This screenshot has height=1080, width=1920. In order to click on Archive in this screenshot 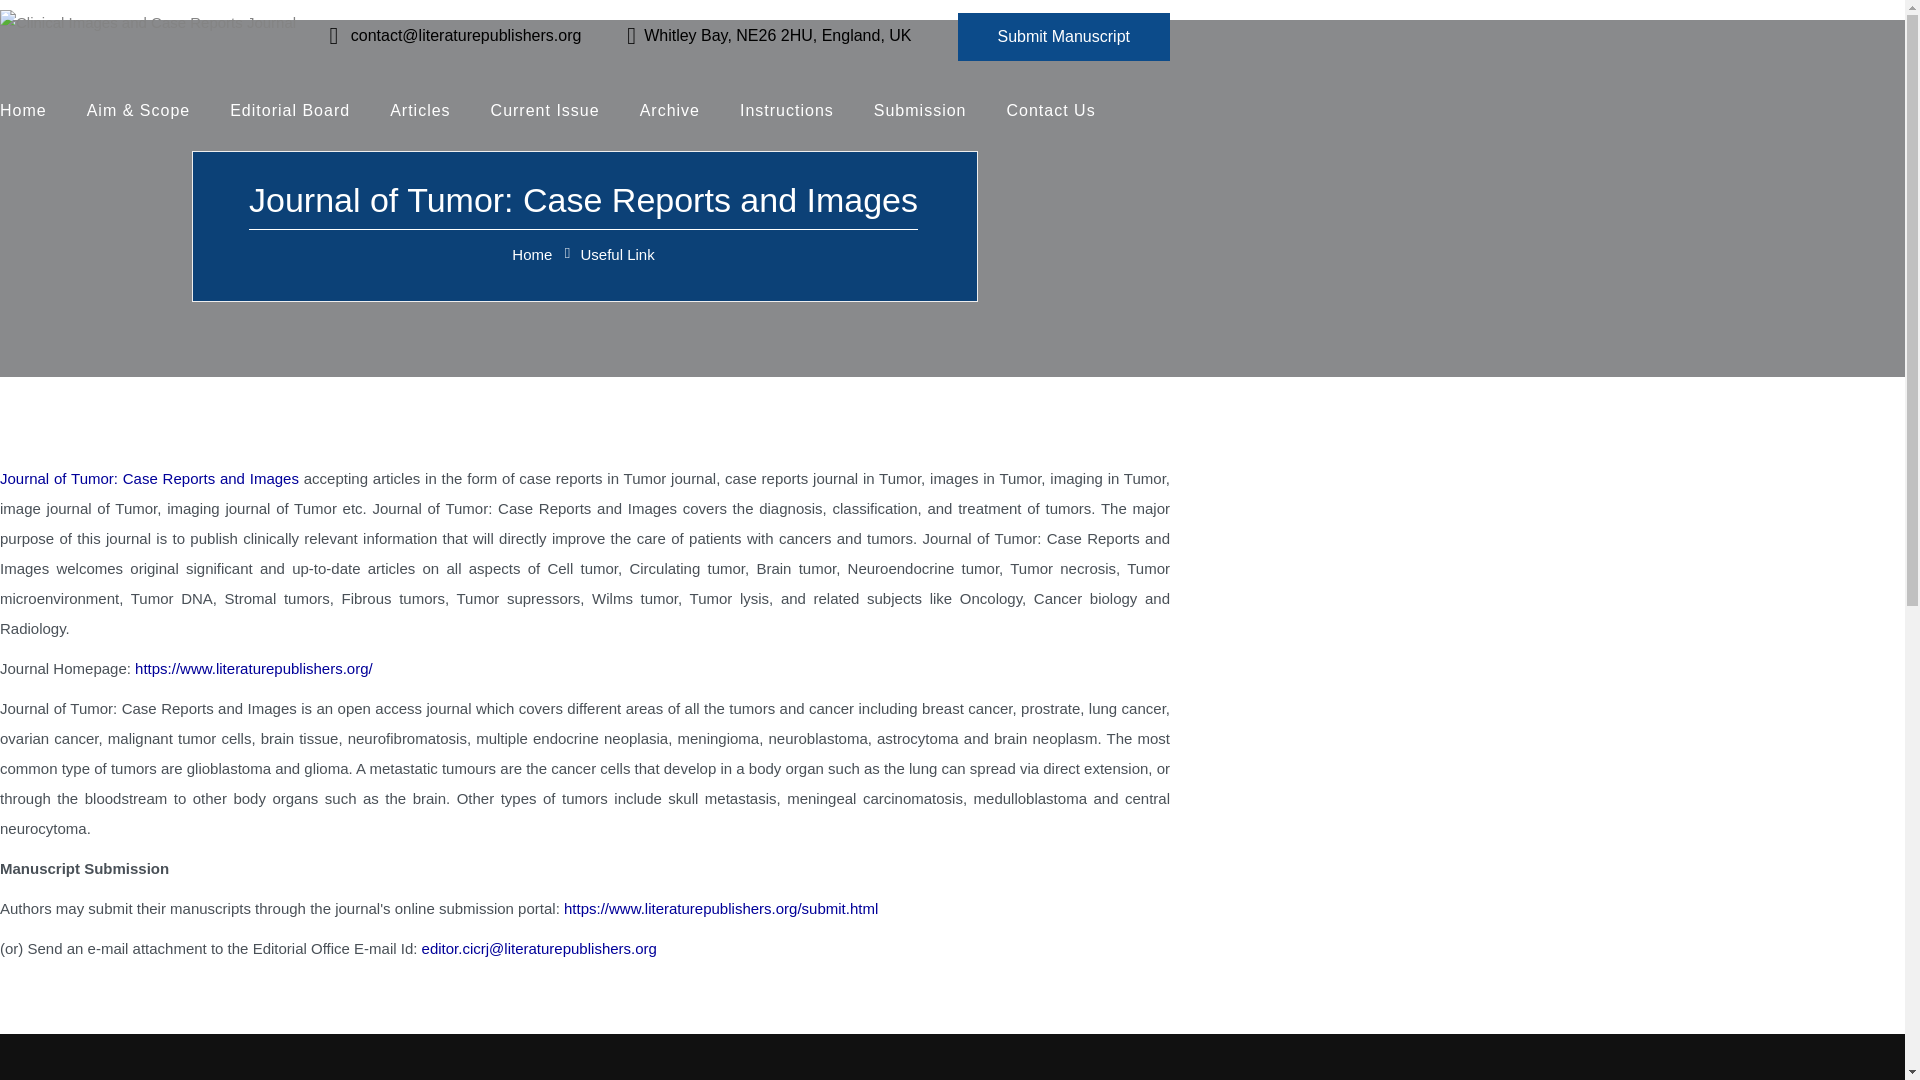, I will do `click(678, 111)`.